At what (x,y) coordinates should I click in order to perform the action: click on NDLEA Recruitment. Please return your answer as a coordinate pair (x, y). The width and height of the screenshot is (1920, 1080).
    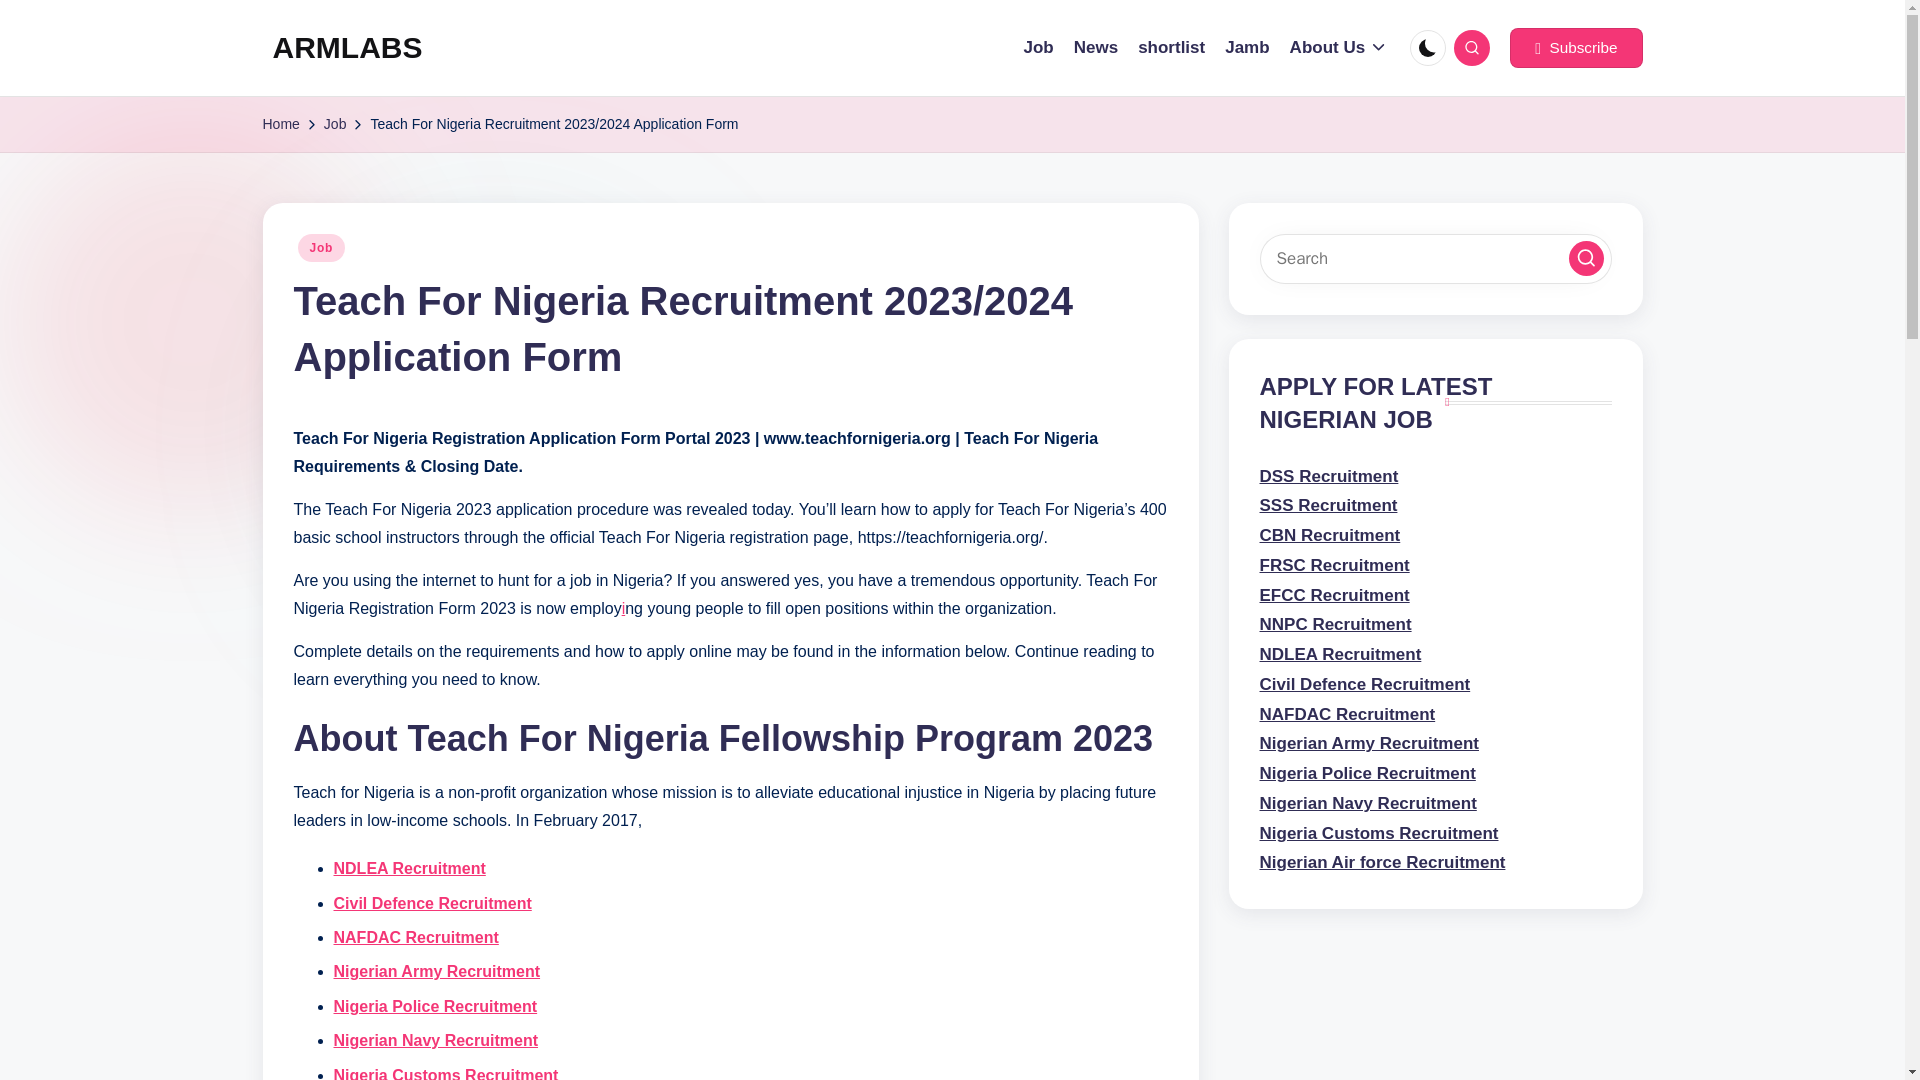
    Looking at the image, I should click on (410, 868).